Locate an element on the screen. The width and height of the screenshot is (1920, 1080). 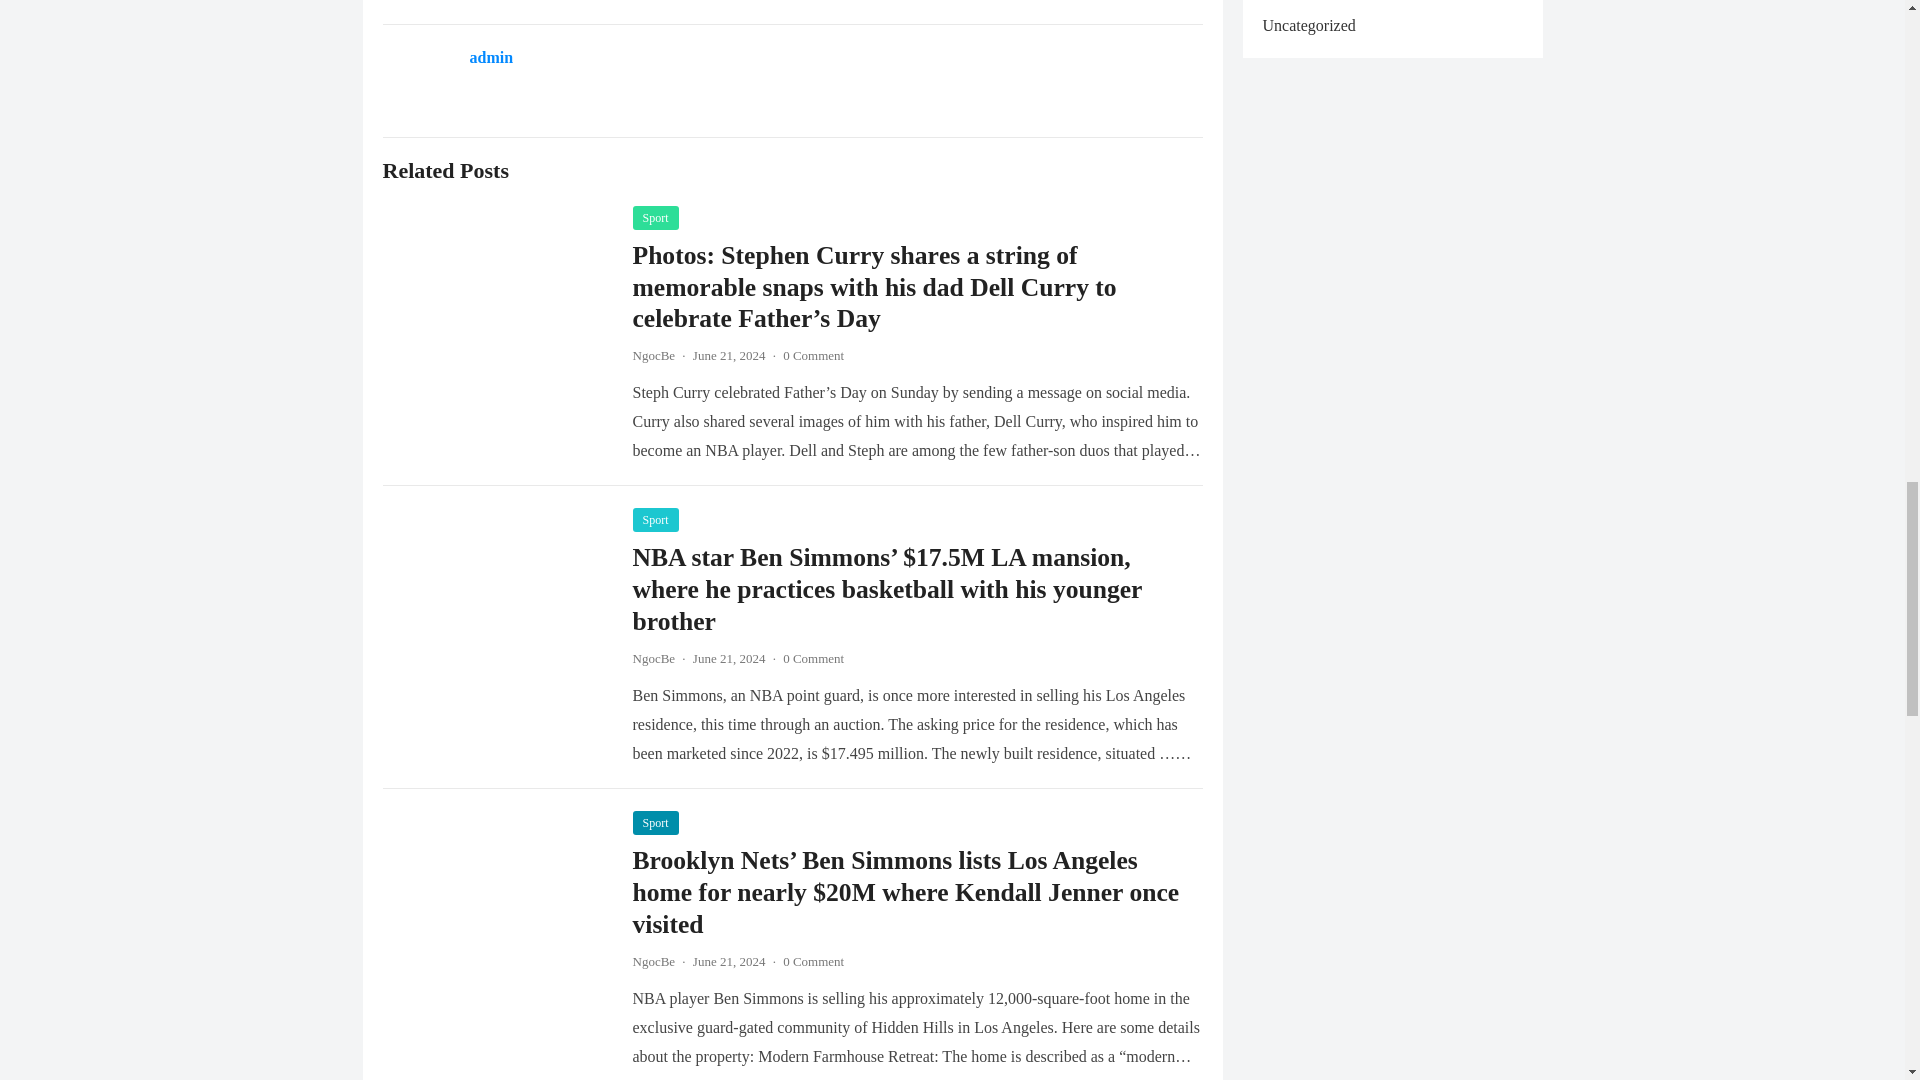
NgocBe is located at coordinates (653, 960).